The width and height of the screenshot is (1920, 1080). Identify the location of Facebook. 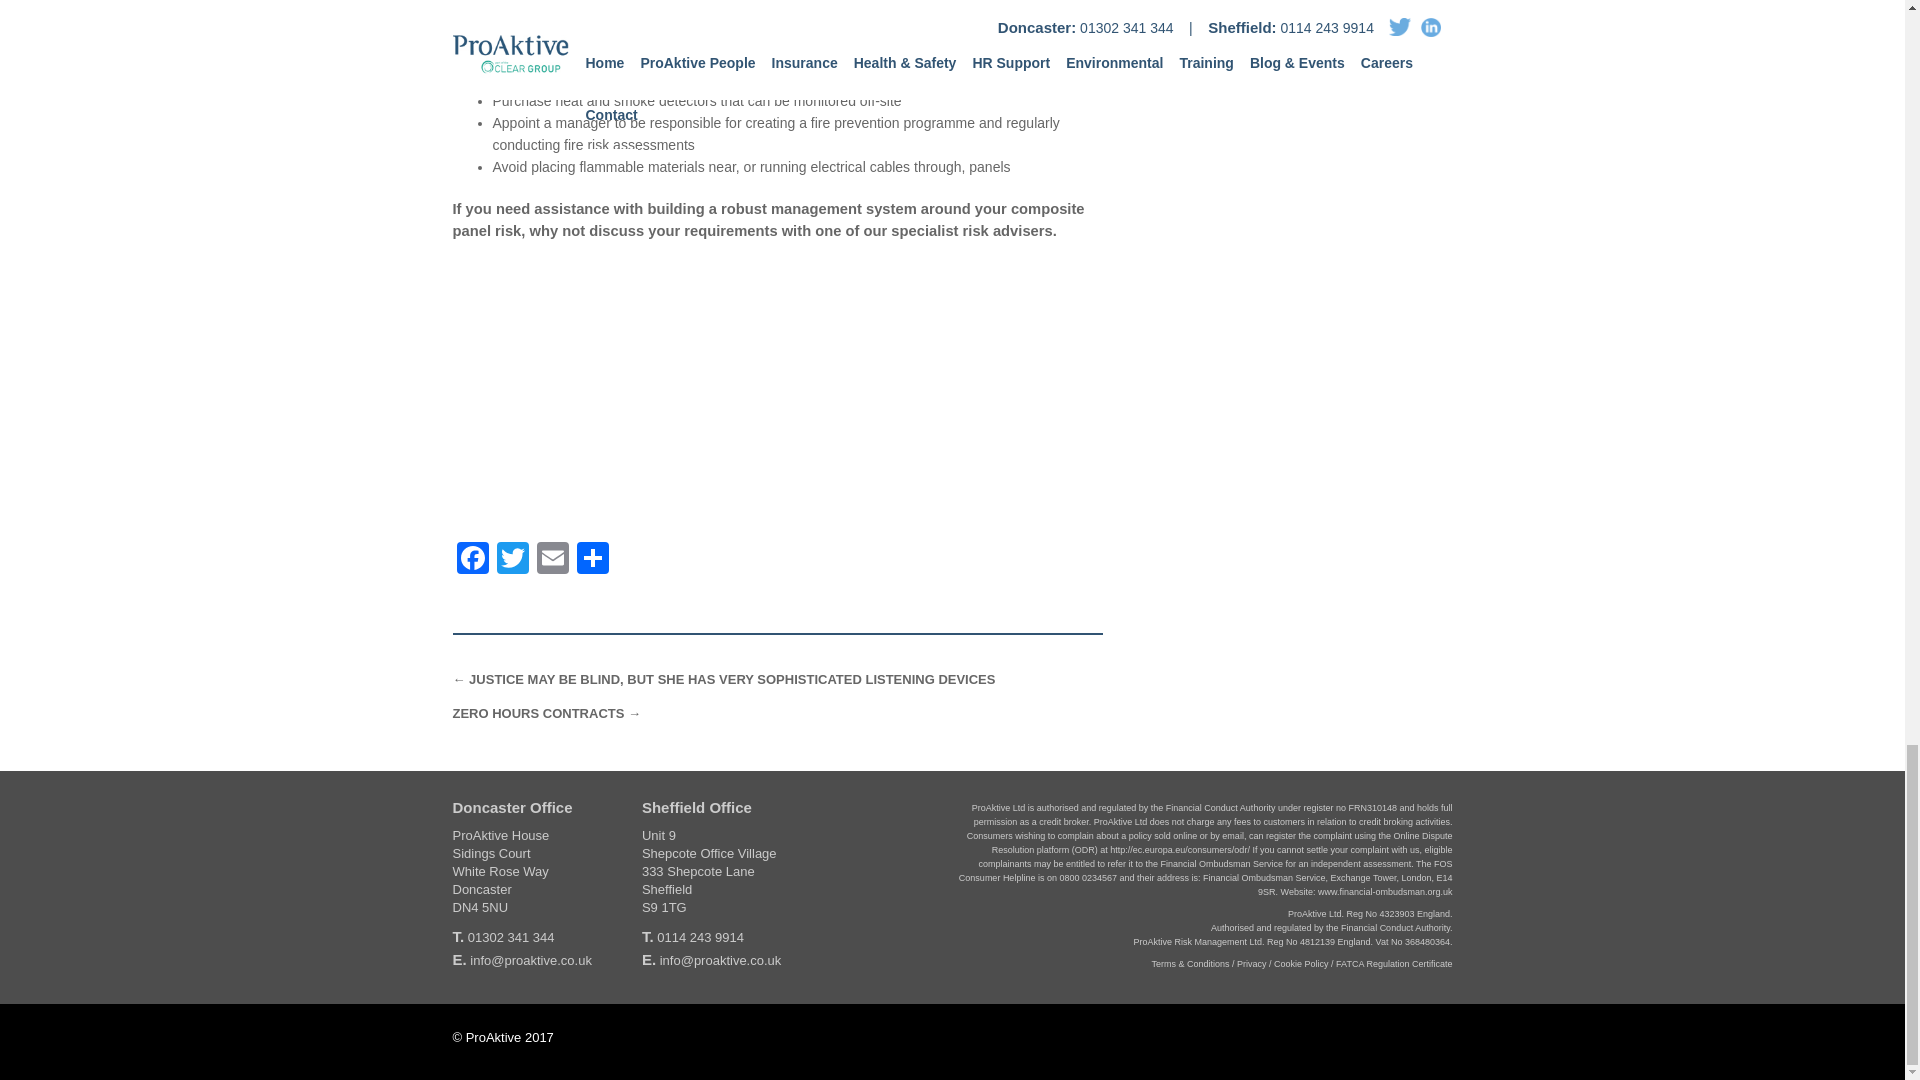
(471, 560).